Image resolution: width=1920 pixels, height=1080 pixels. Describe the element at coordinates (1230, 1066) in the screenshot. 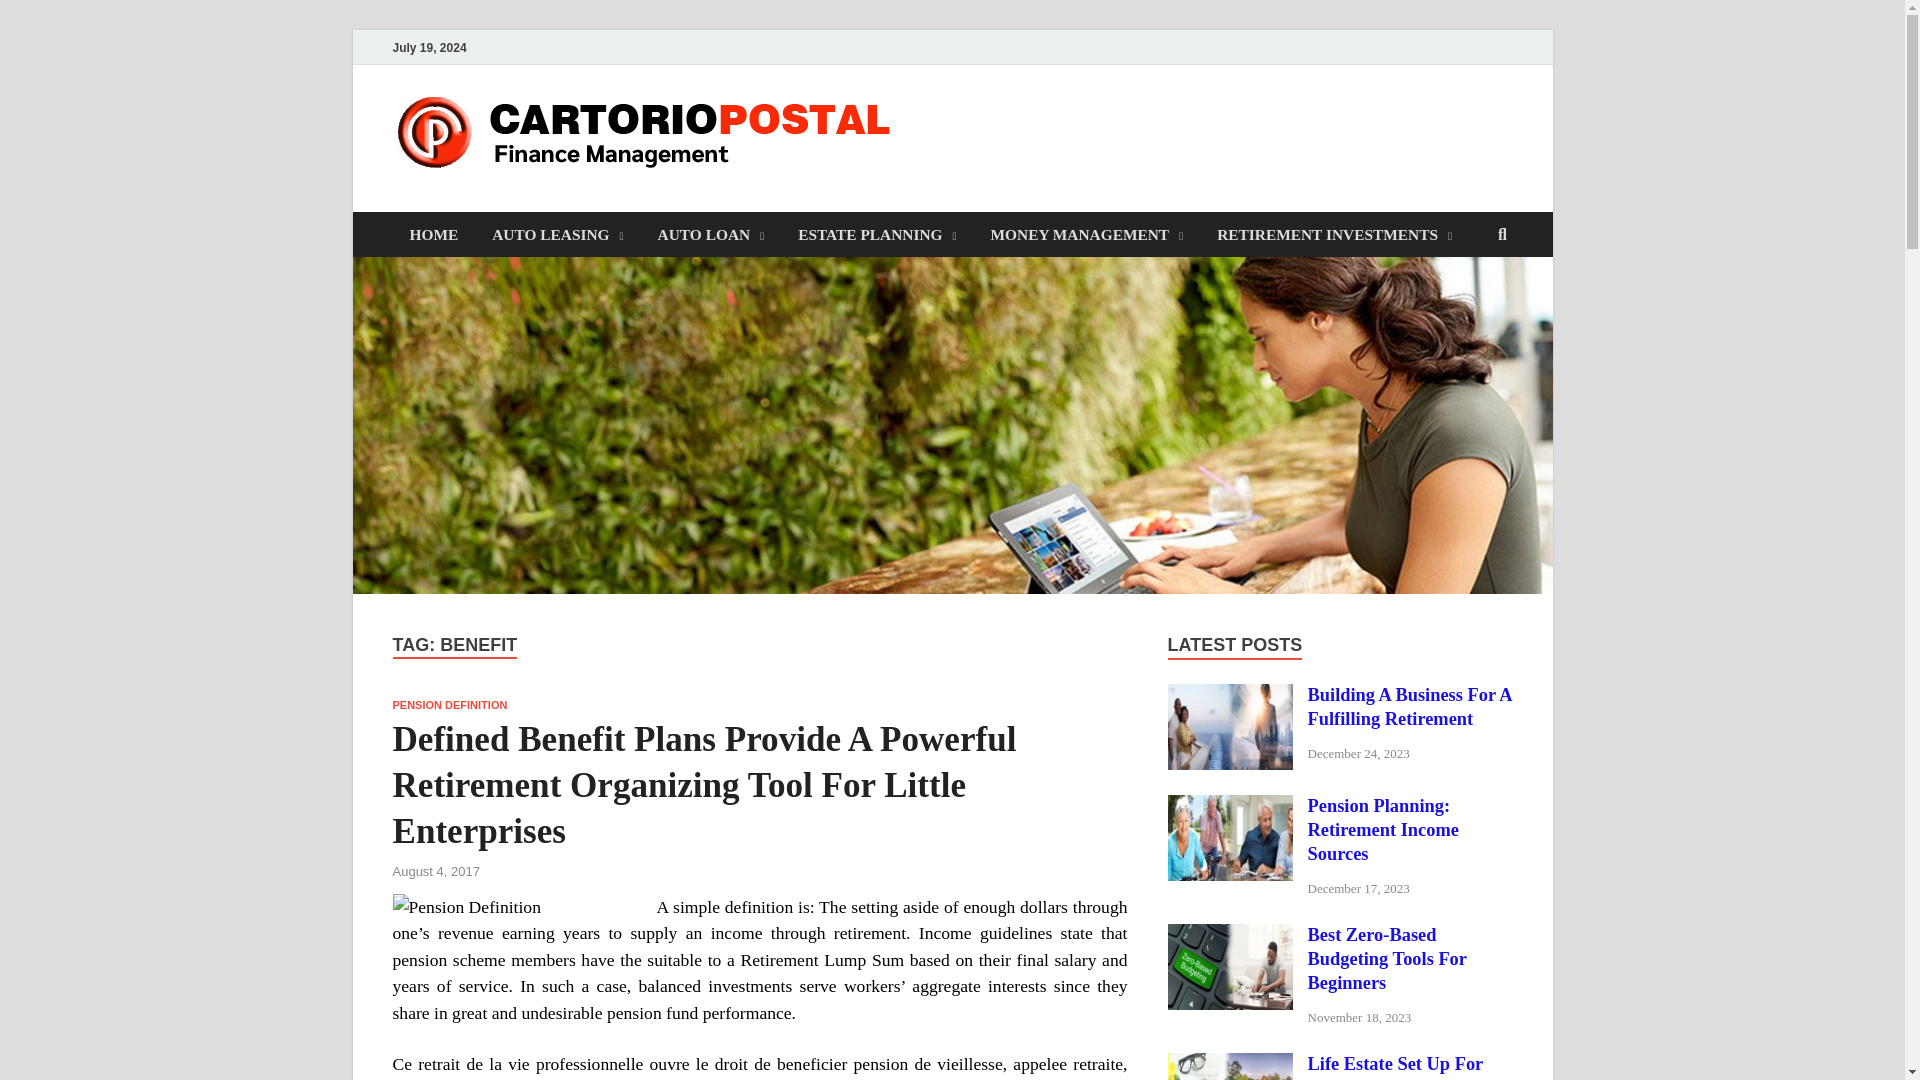

I see `Life Estate Set Up For Asset Protection` at that location.